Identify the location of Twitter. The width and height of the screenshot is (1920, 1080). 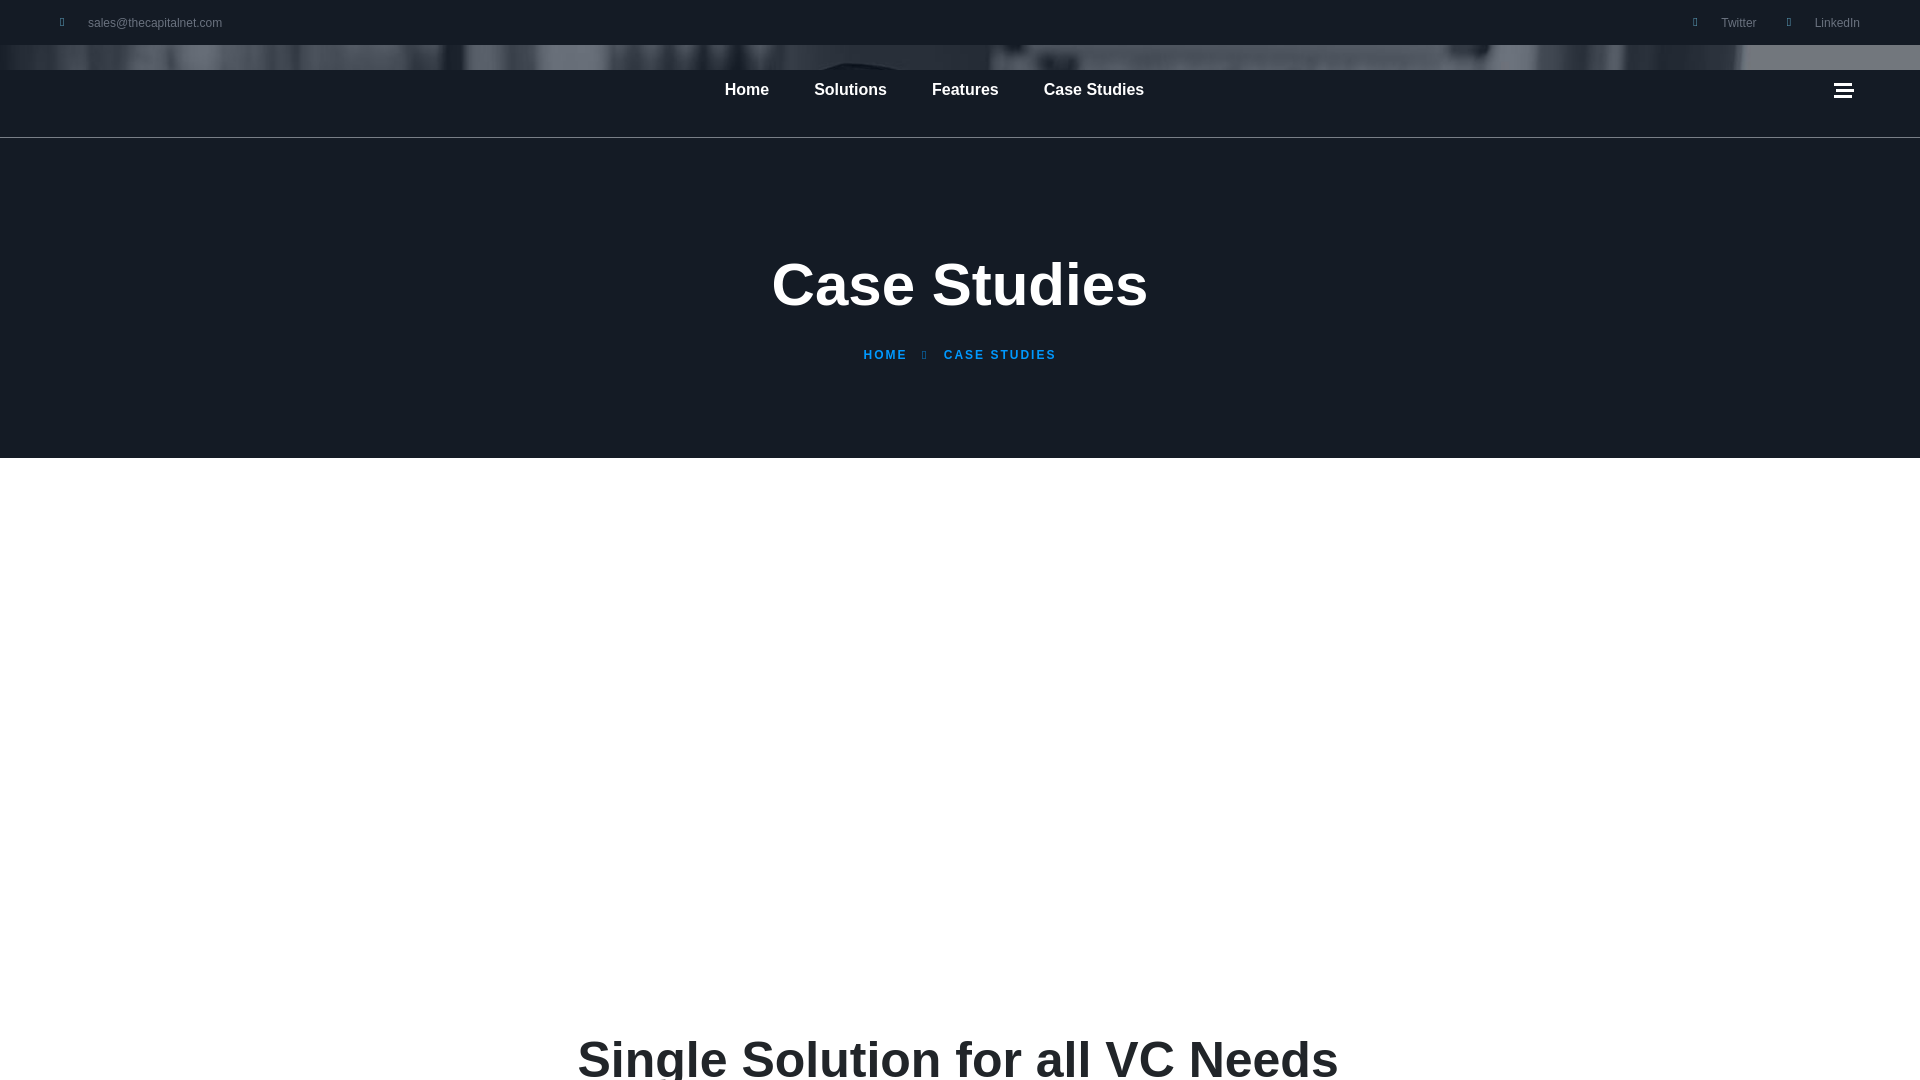
(1724, 22).